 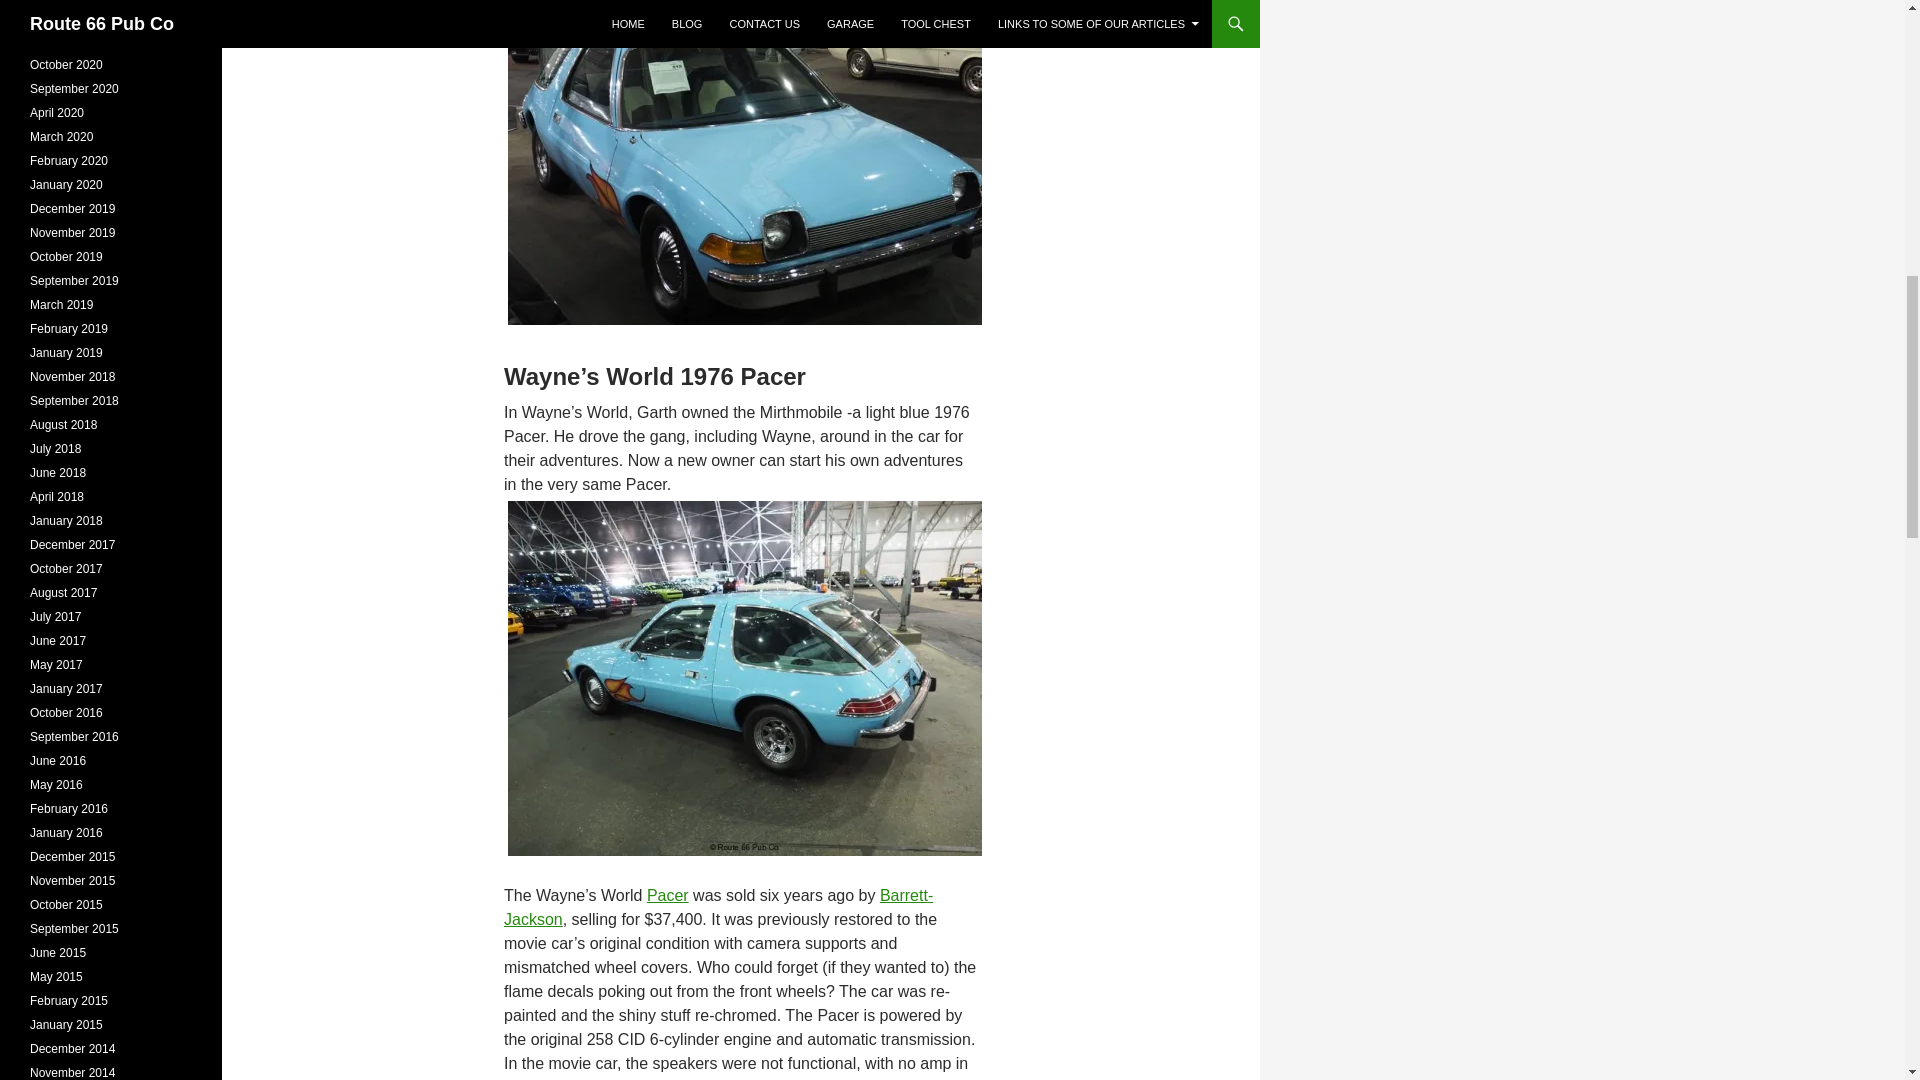 What do you see at coordinates (718, 906) in the screenshot?
I see `Barrett-Jackson` at bounding box center [718, 906].